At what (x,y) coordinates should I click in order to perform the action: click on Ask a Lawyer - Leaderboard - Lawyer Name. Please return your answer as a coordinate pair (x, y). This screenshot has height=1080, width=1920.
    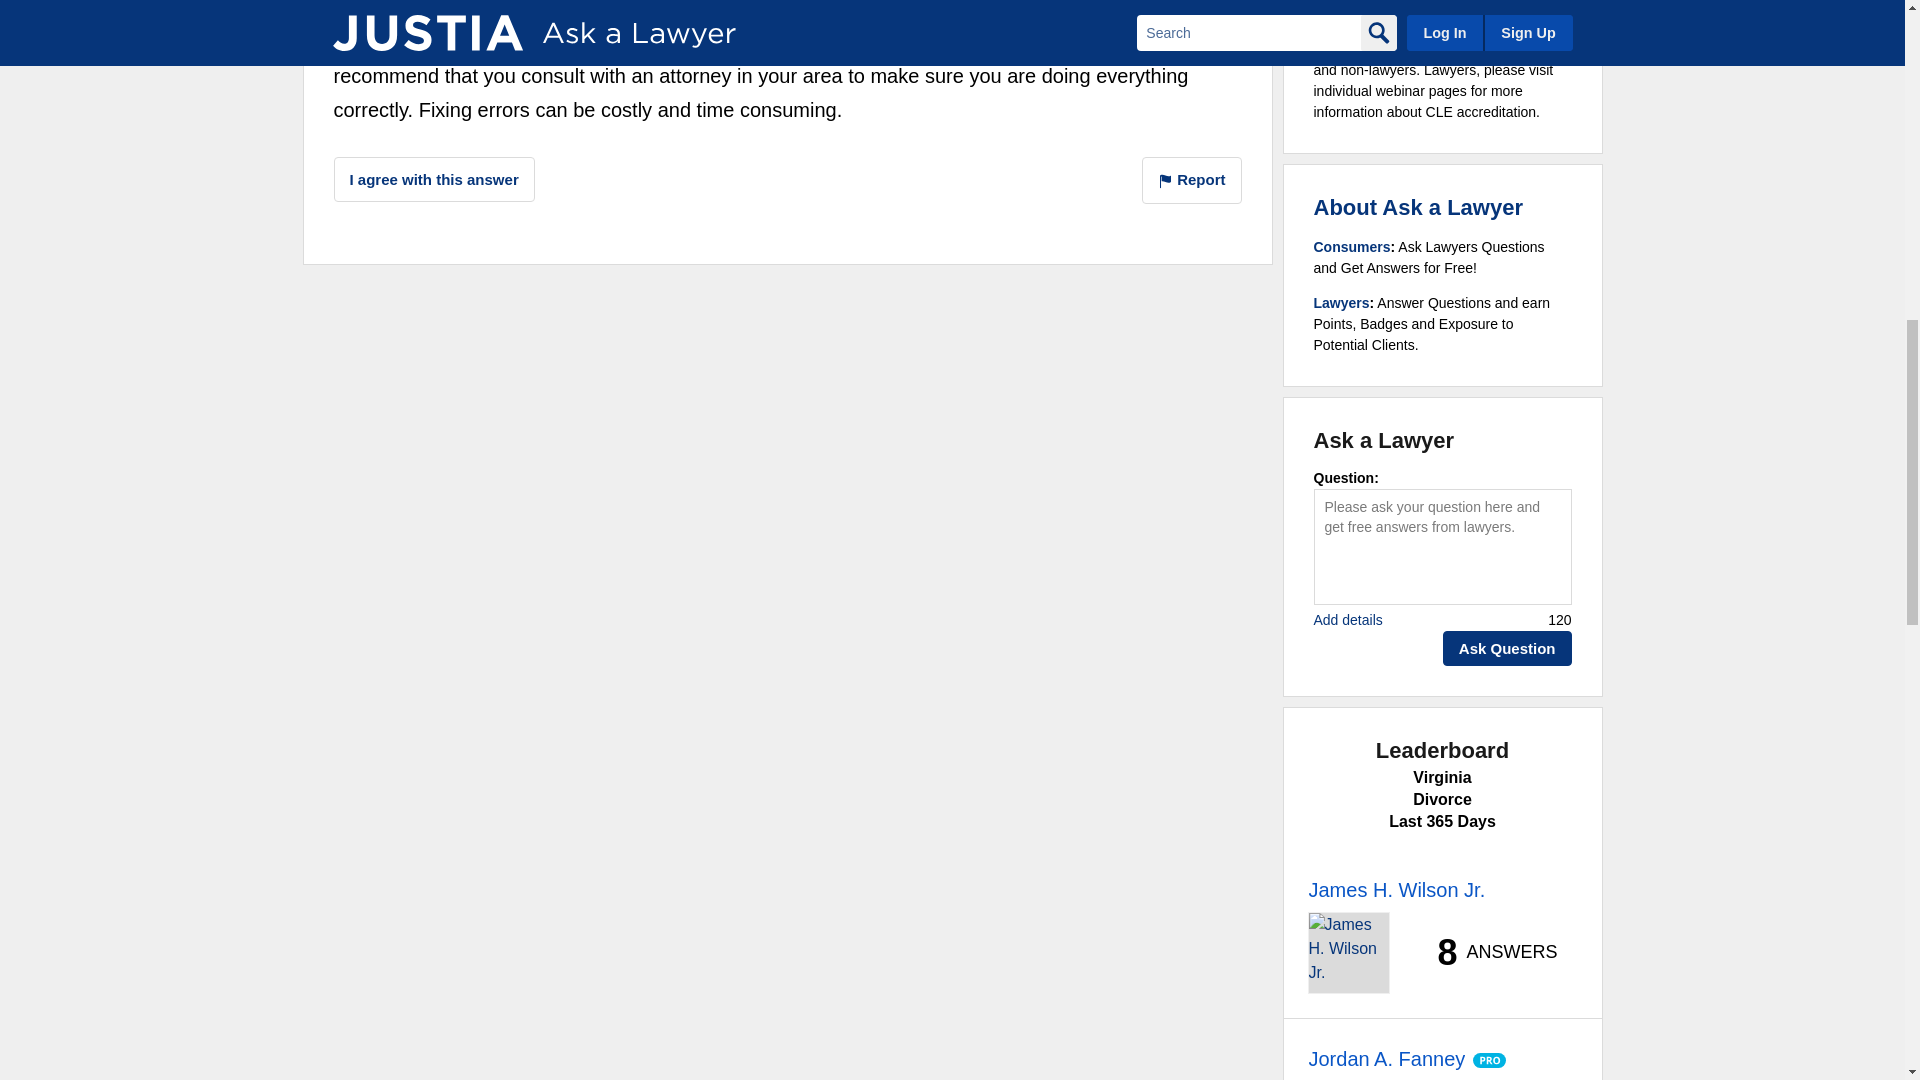
    Looking at the image, I should click on (1386, 1058).